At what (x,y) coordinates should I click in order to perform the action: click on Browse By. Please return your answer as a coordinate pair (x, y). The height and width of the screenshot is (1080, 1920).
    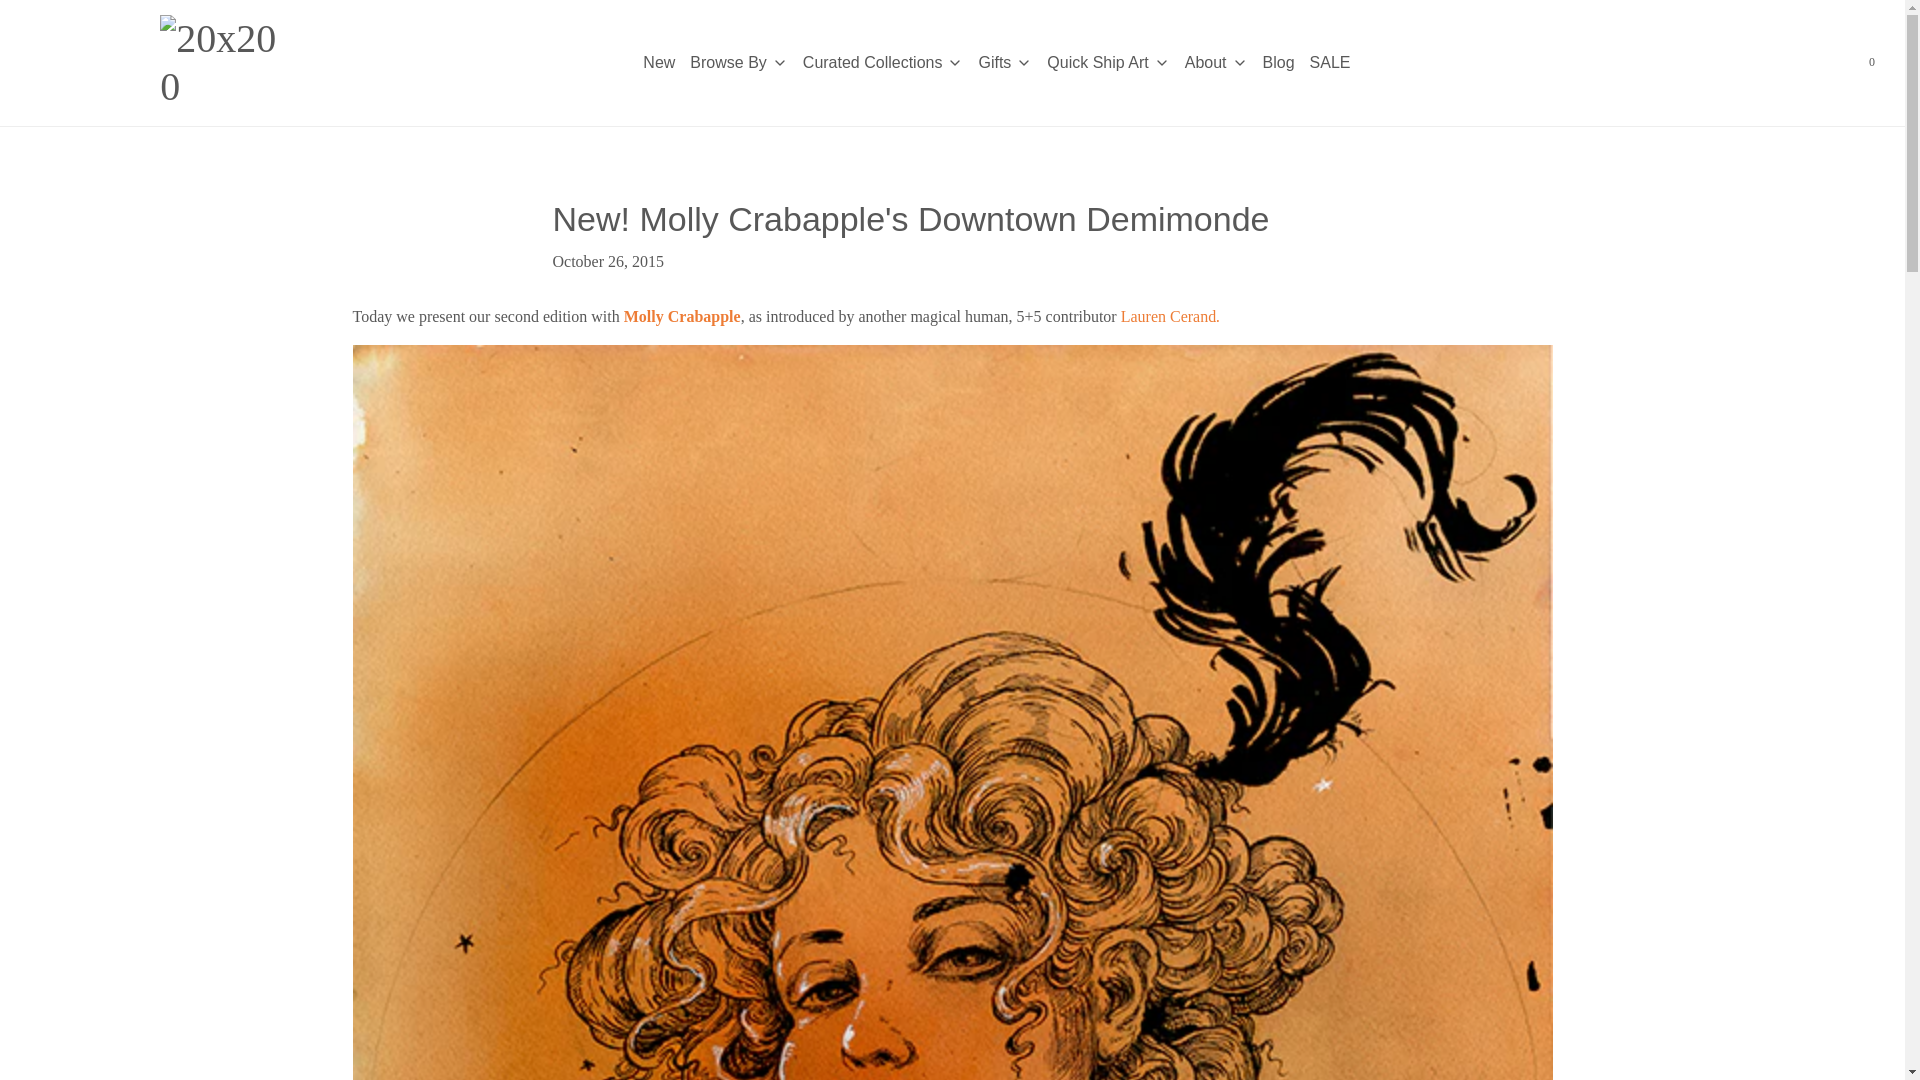
    Looking at the image, I should click on (738, 62).